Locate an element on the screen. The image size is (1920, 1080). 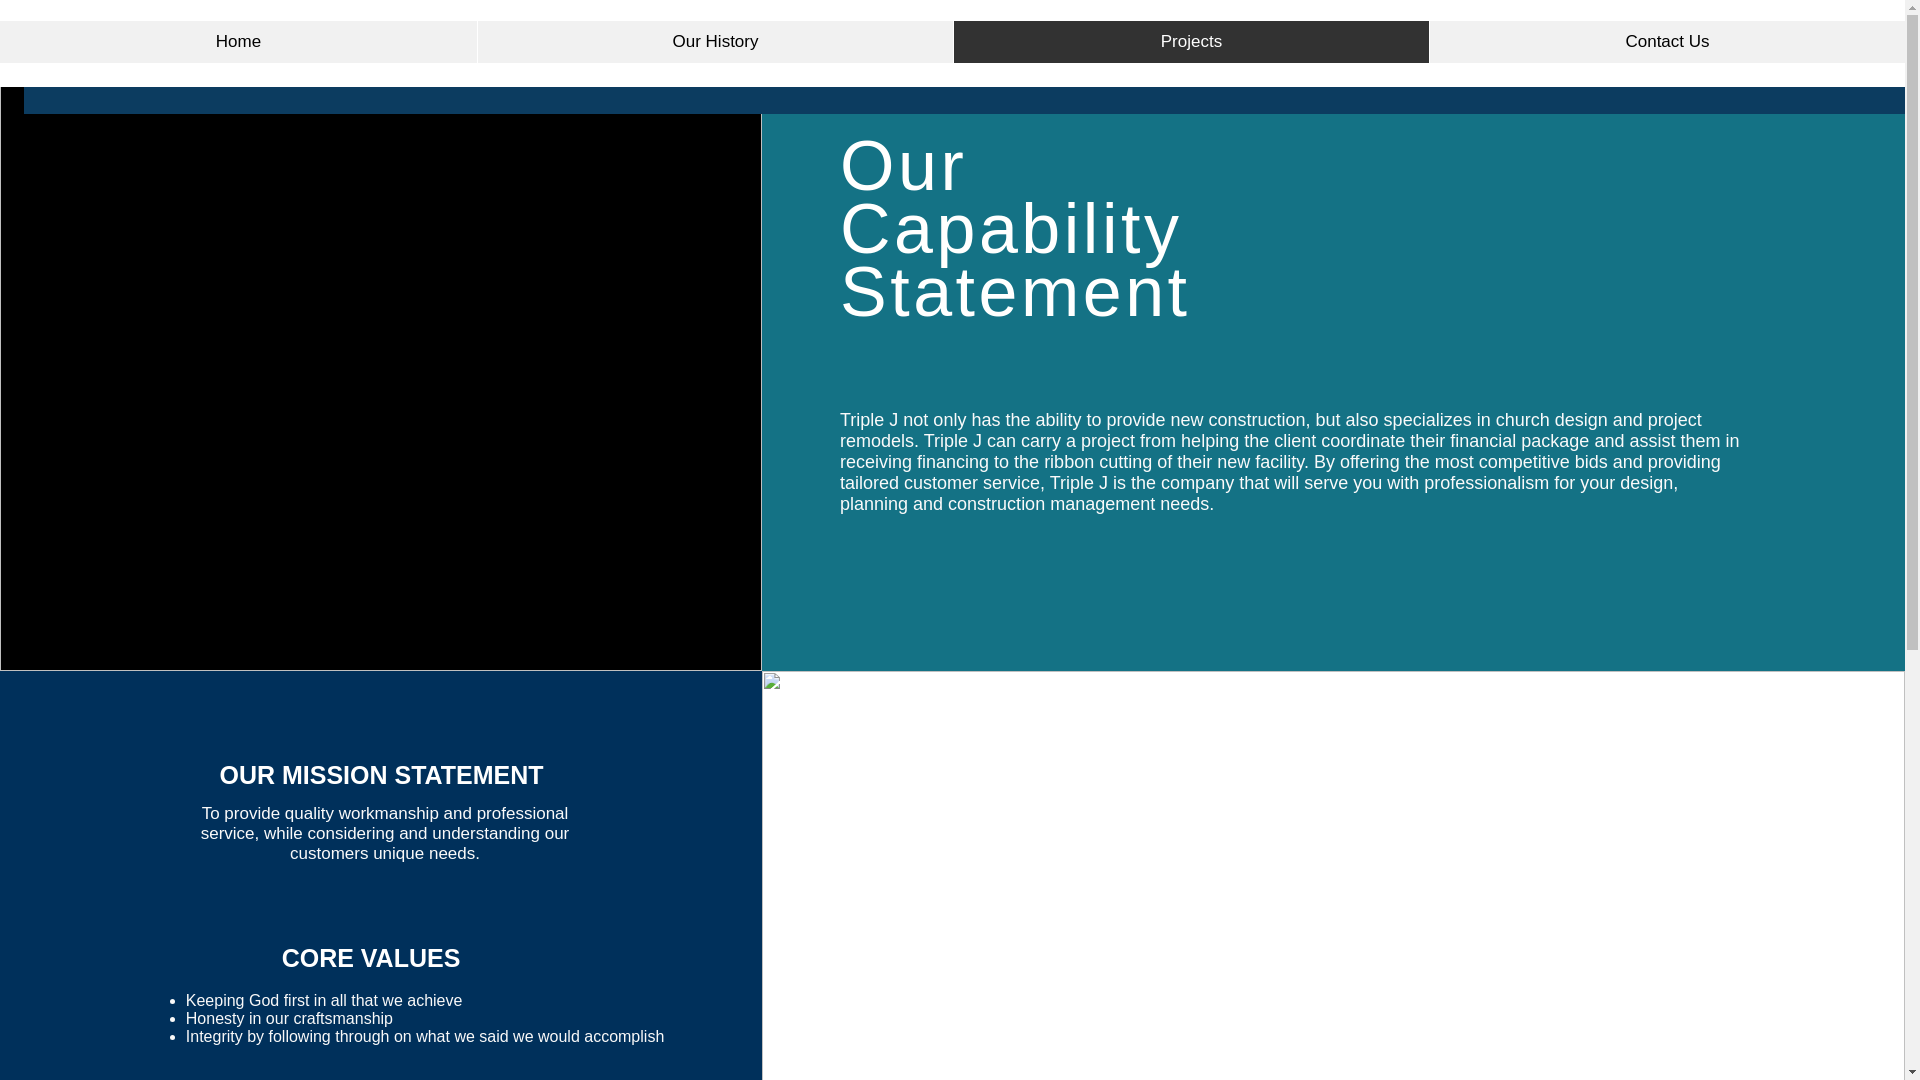
Projects is located at coordinates (1190, 41).